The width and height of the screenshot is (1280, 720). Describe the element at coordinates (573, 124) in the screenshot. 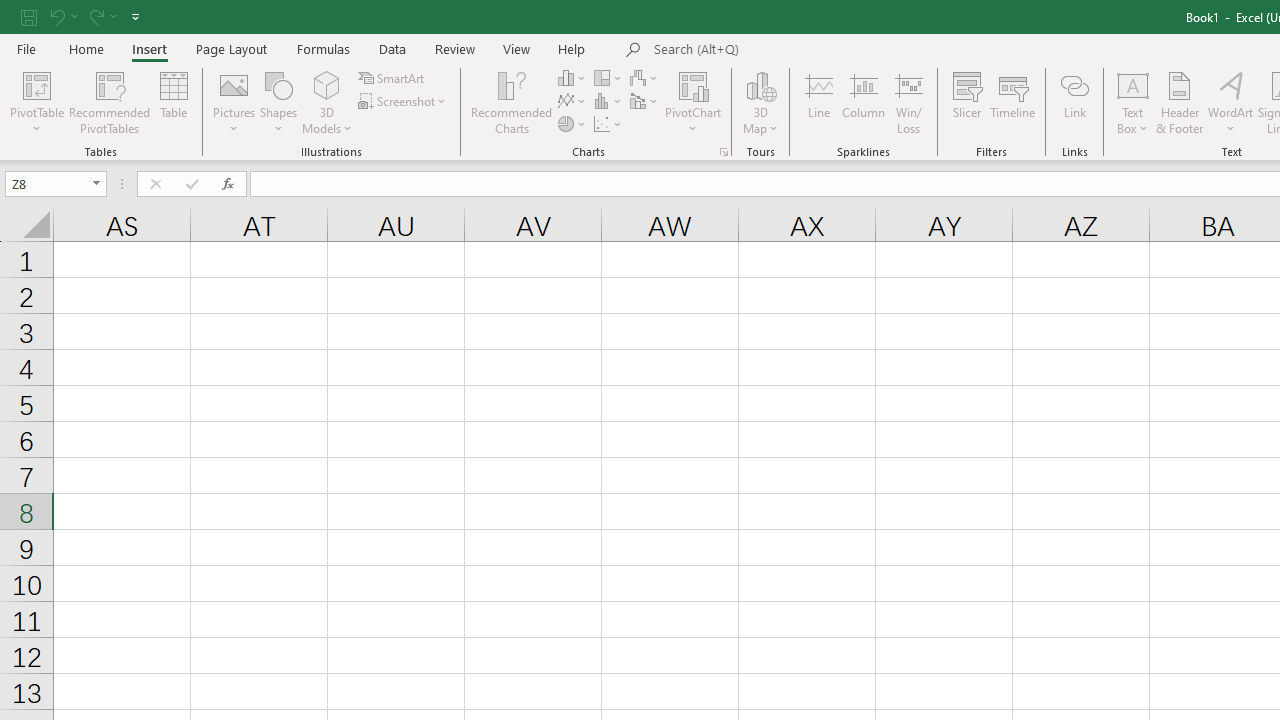

I see `Insert Pie or Doughnut Chart` at that location.